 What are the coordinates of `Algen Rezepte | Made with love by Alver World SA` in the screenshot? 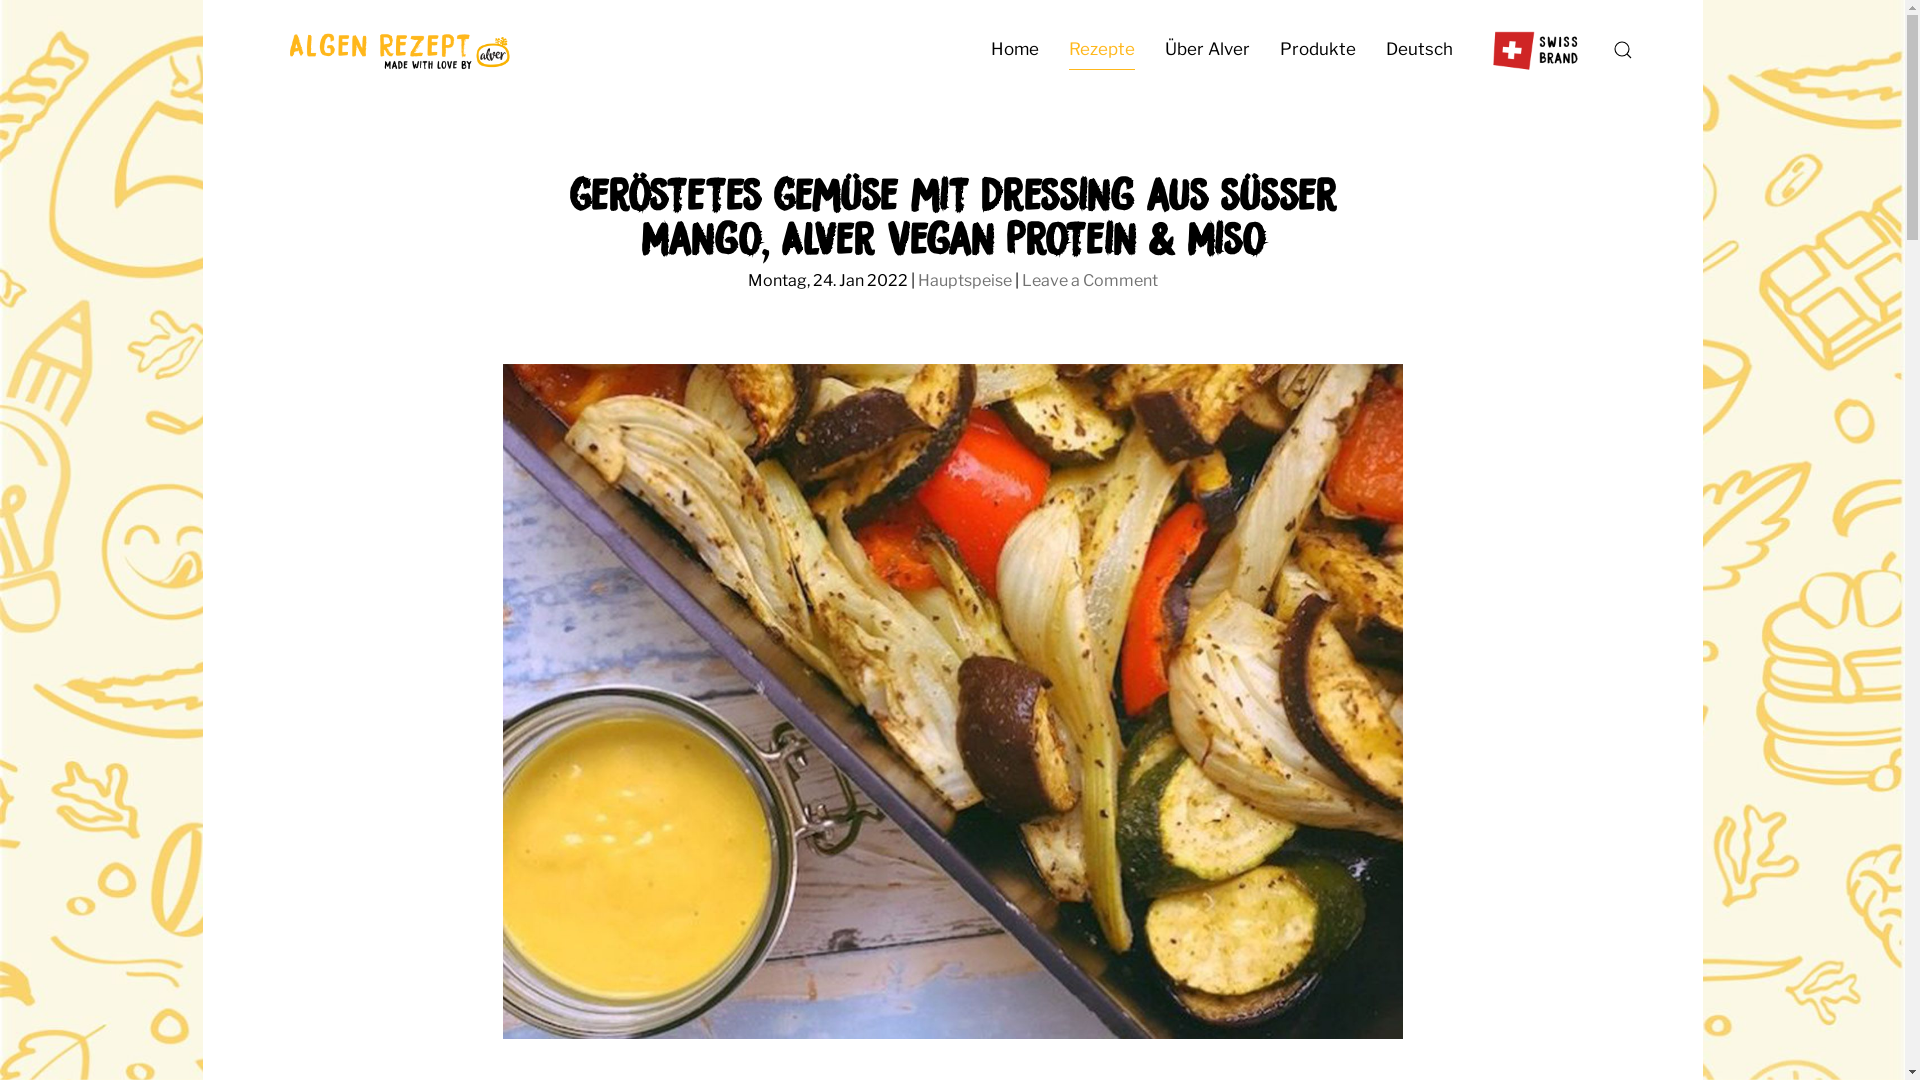 It's located at (397, 50).